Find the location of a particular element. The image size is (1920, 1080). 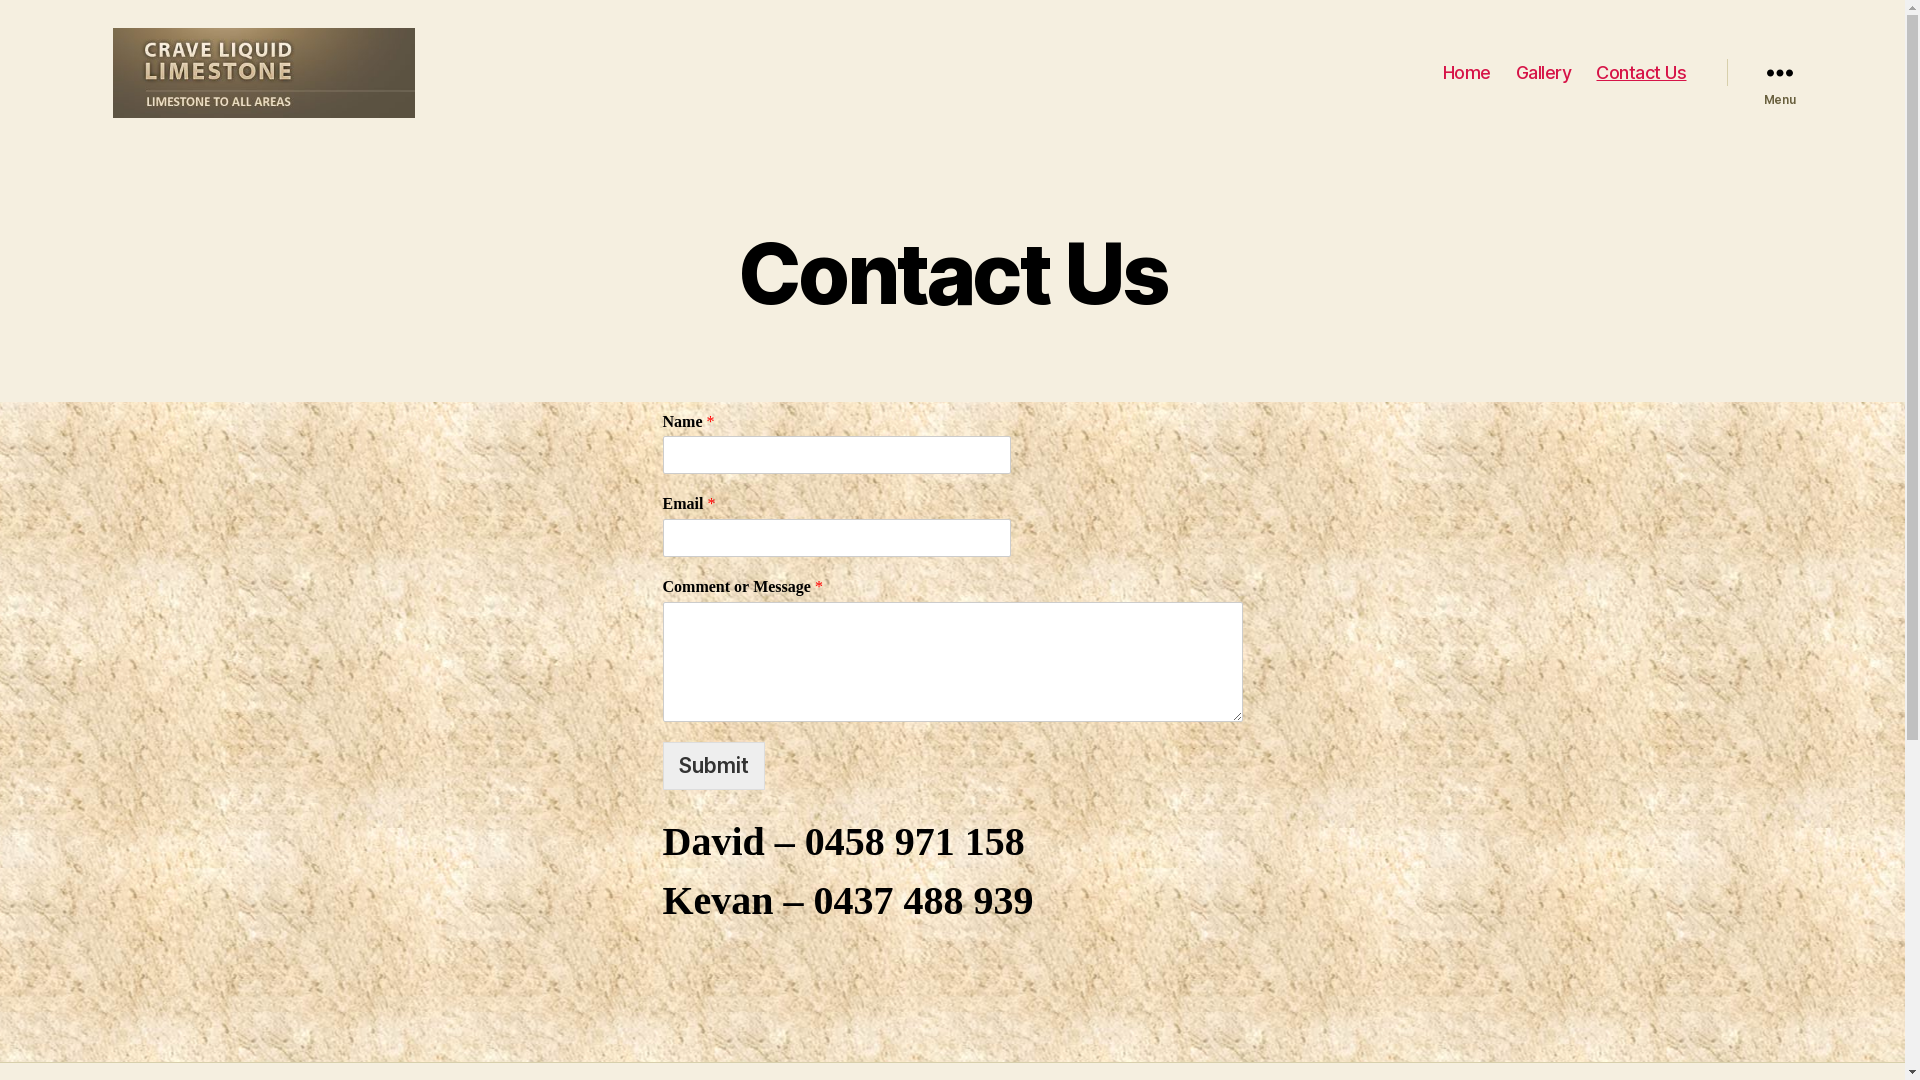

Home is located at coordinates (1467, 73).